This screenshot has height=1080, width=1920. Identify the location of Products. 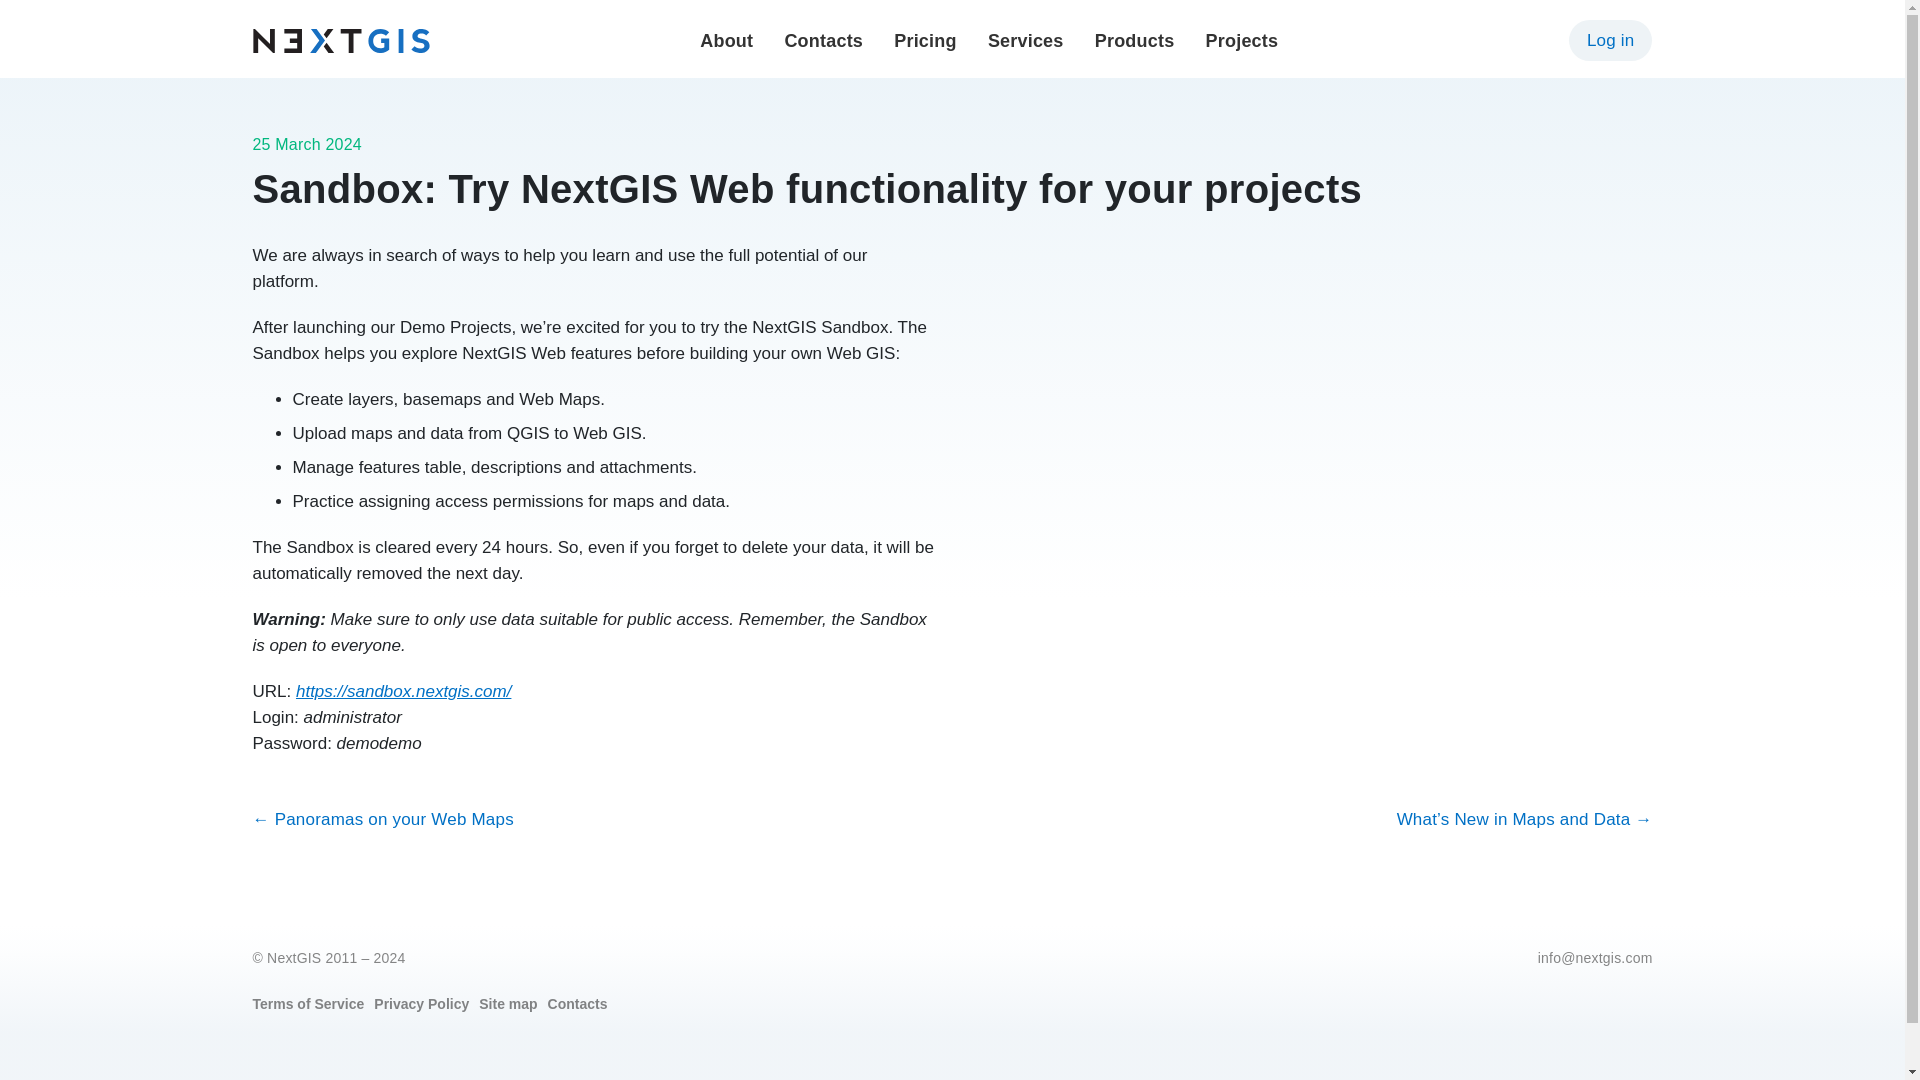
(1134, 40).